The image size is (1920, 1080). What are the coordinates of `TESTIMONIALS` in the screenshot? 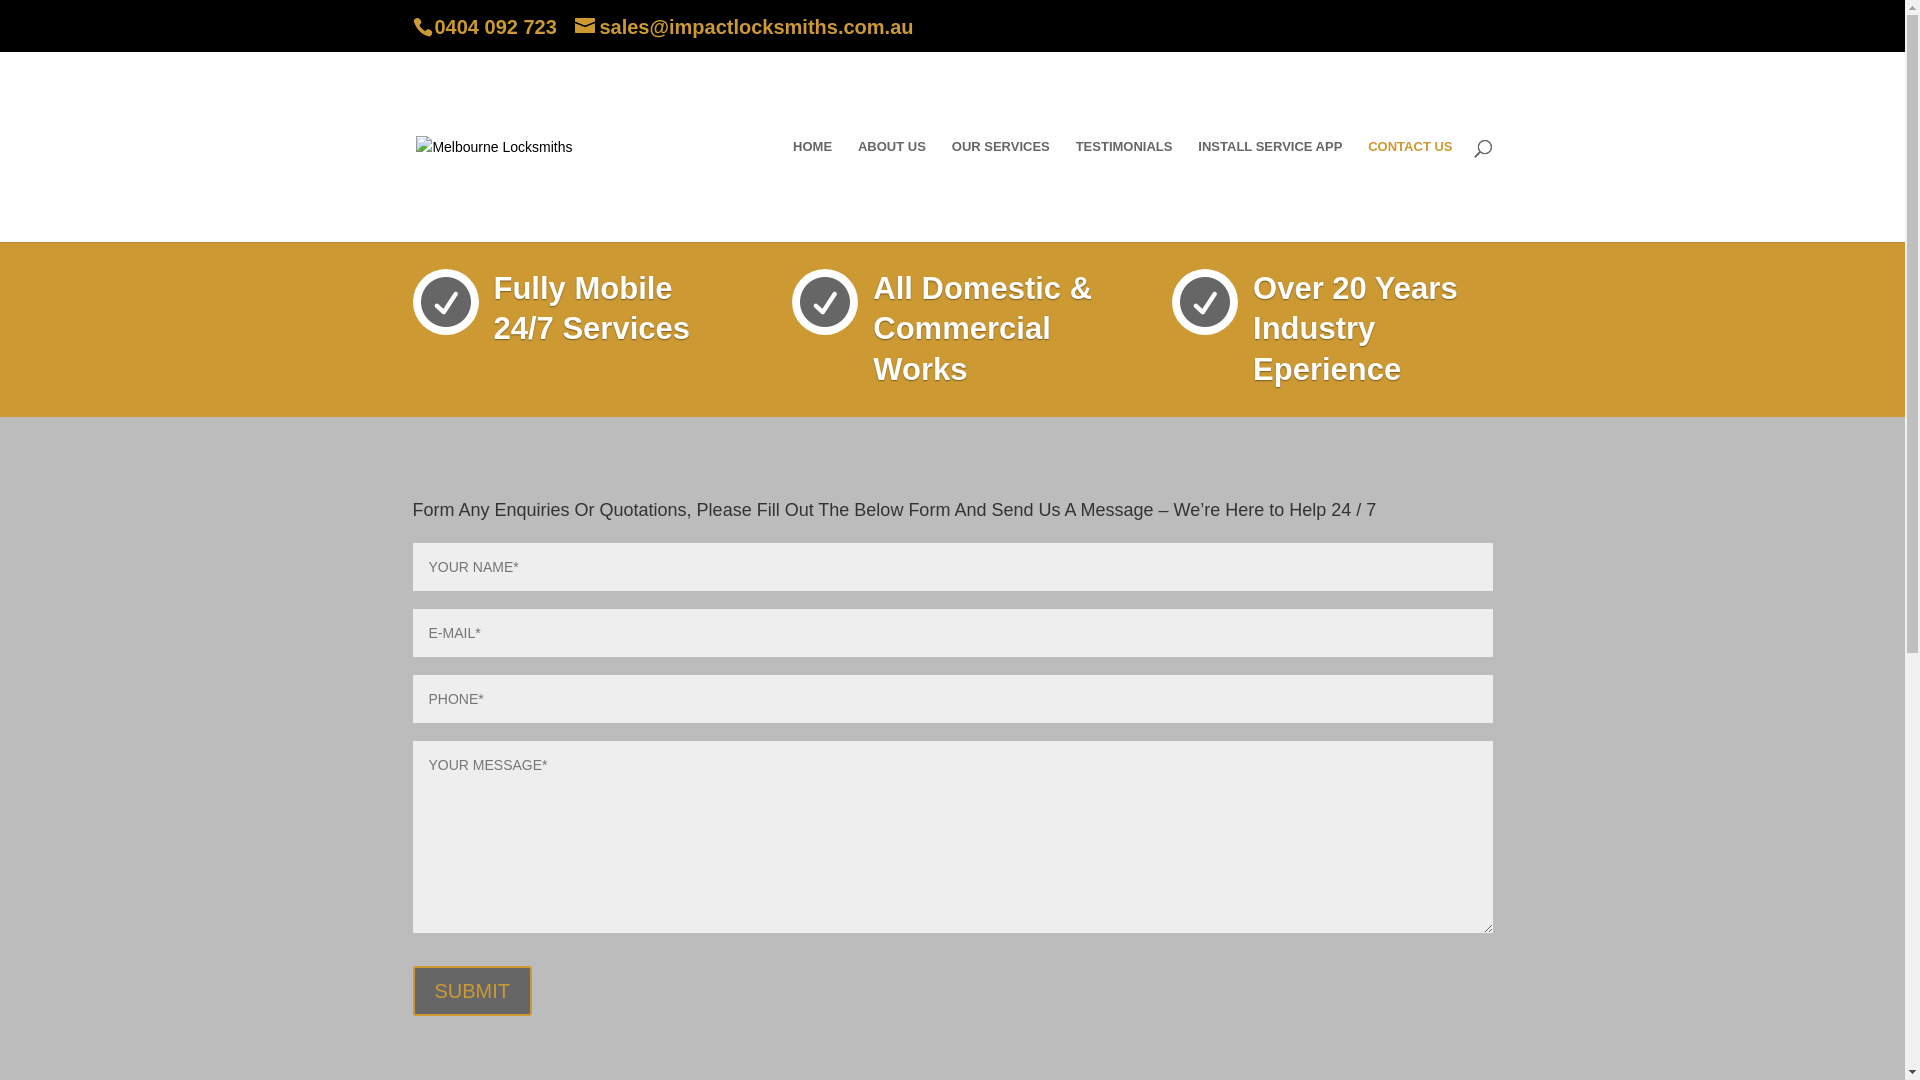 It's located at (1124, 191).